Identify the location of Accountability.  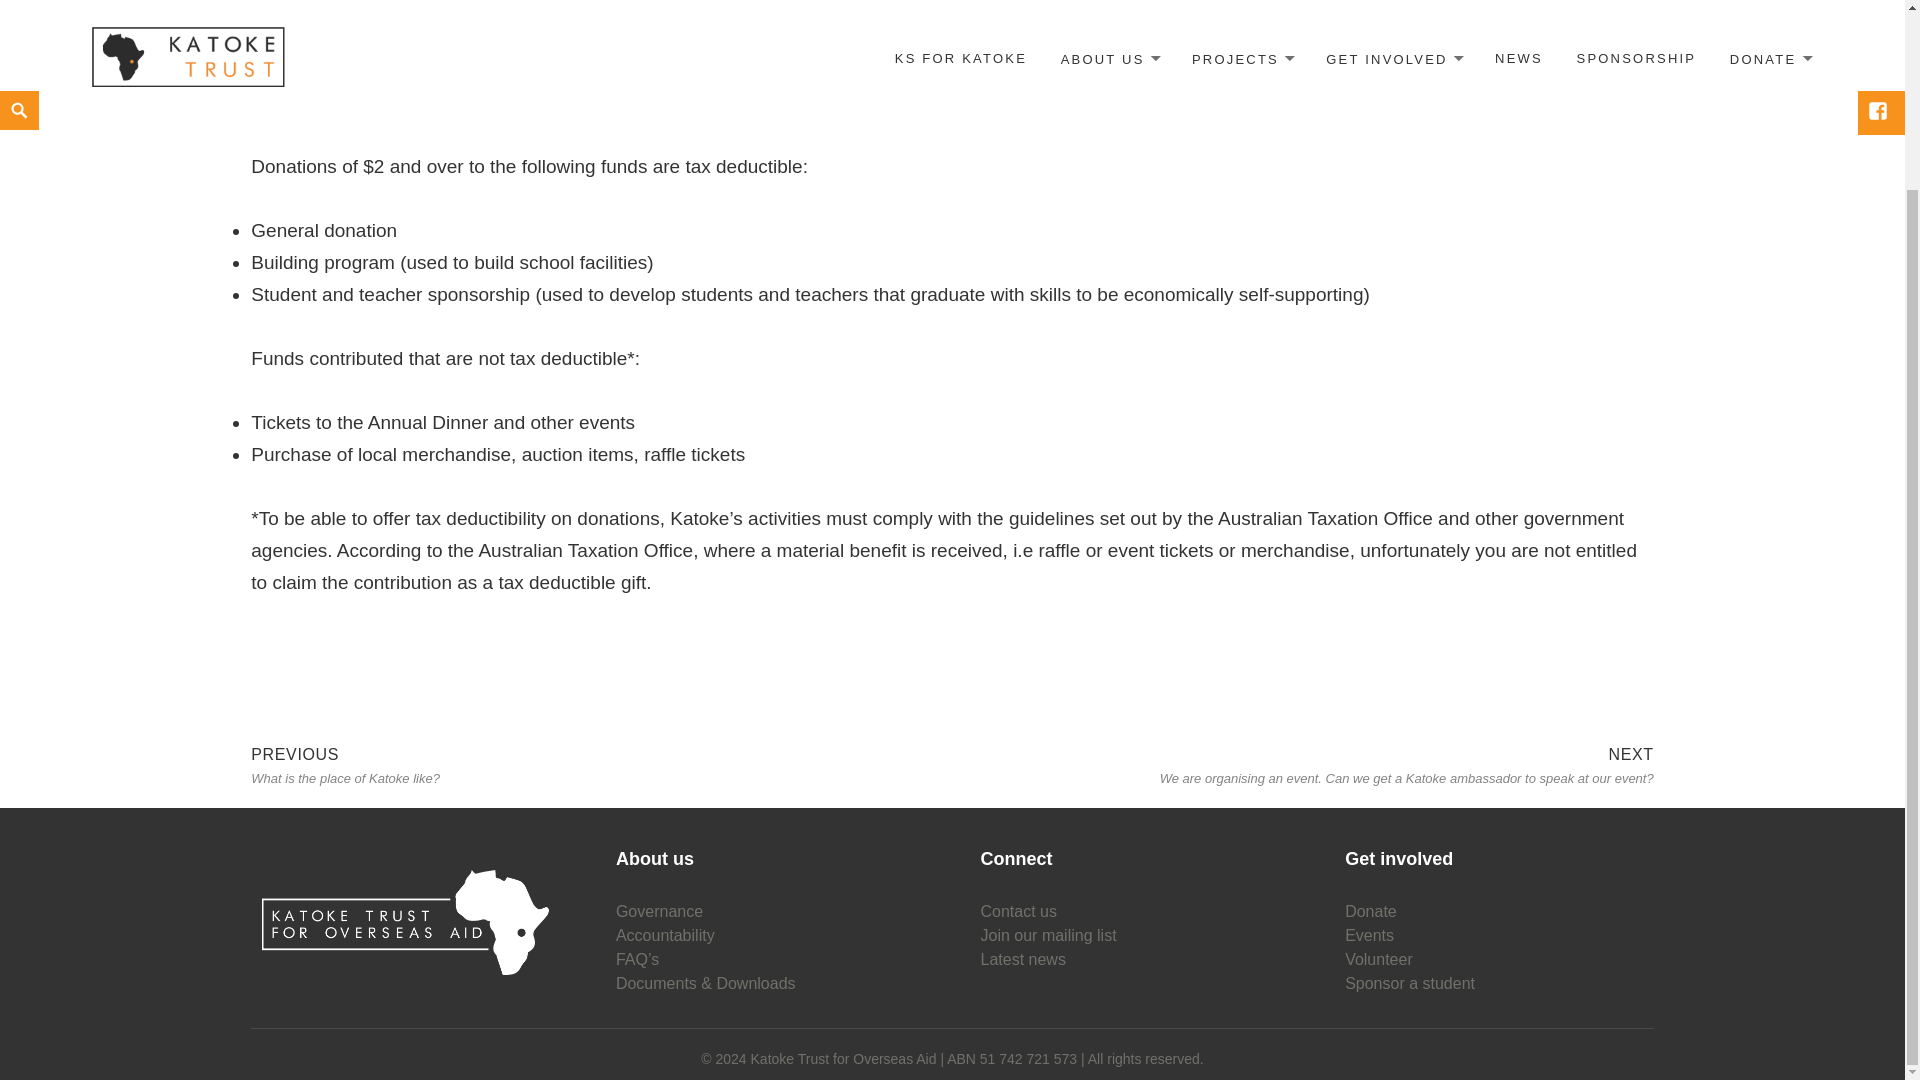
(665, 936).